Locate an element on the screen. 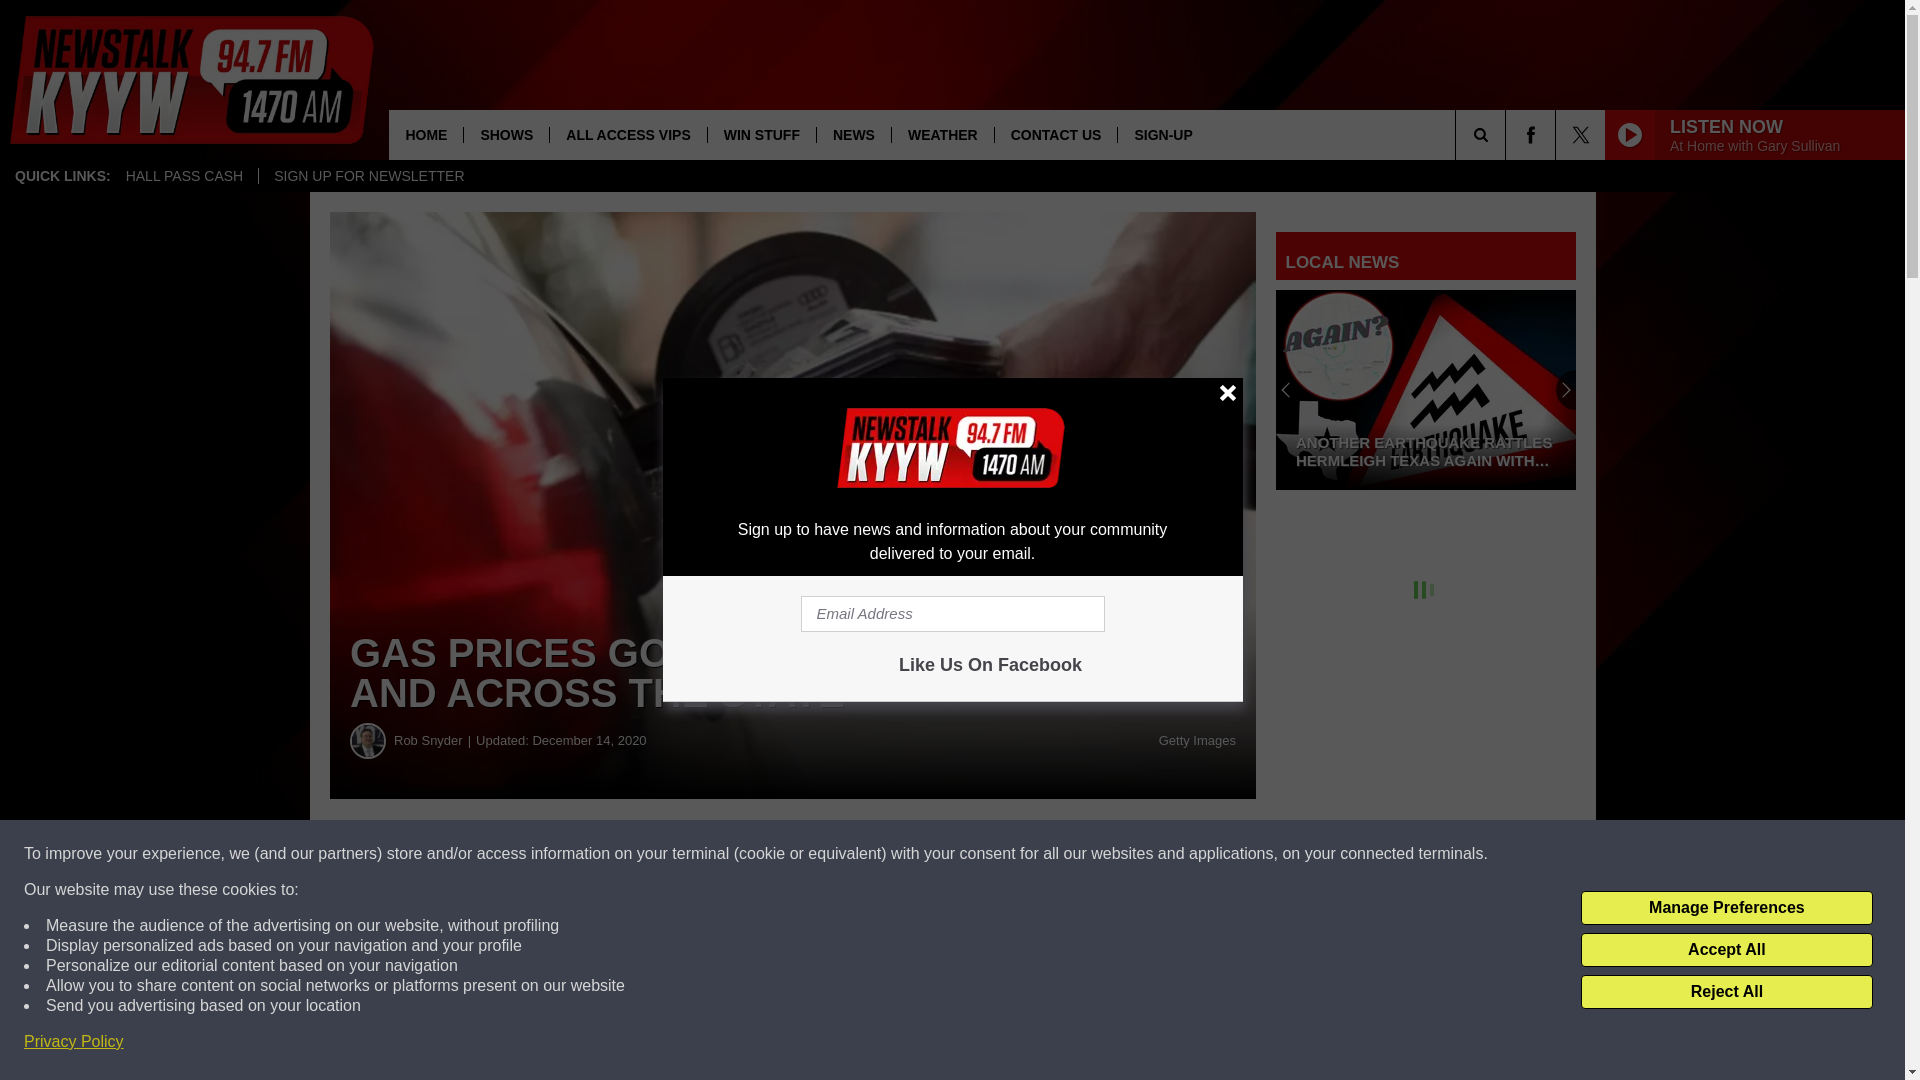 The width and height of the screenshot is (1920, 1080). SEARCH is located at coordinates (1508, 134).